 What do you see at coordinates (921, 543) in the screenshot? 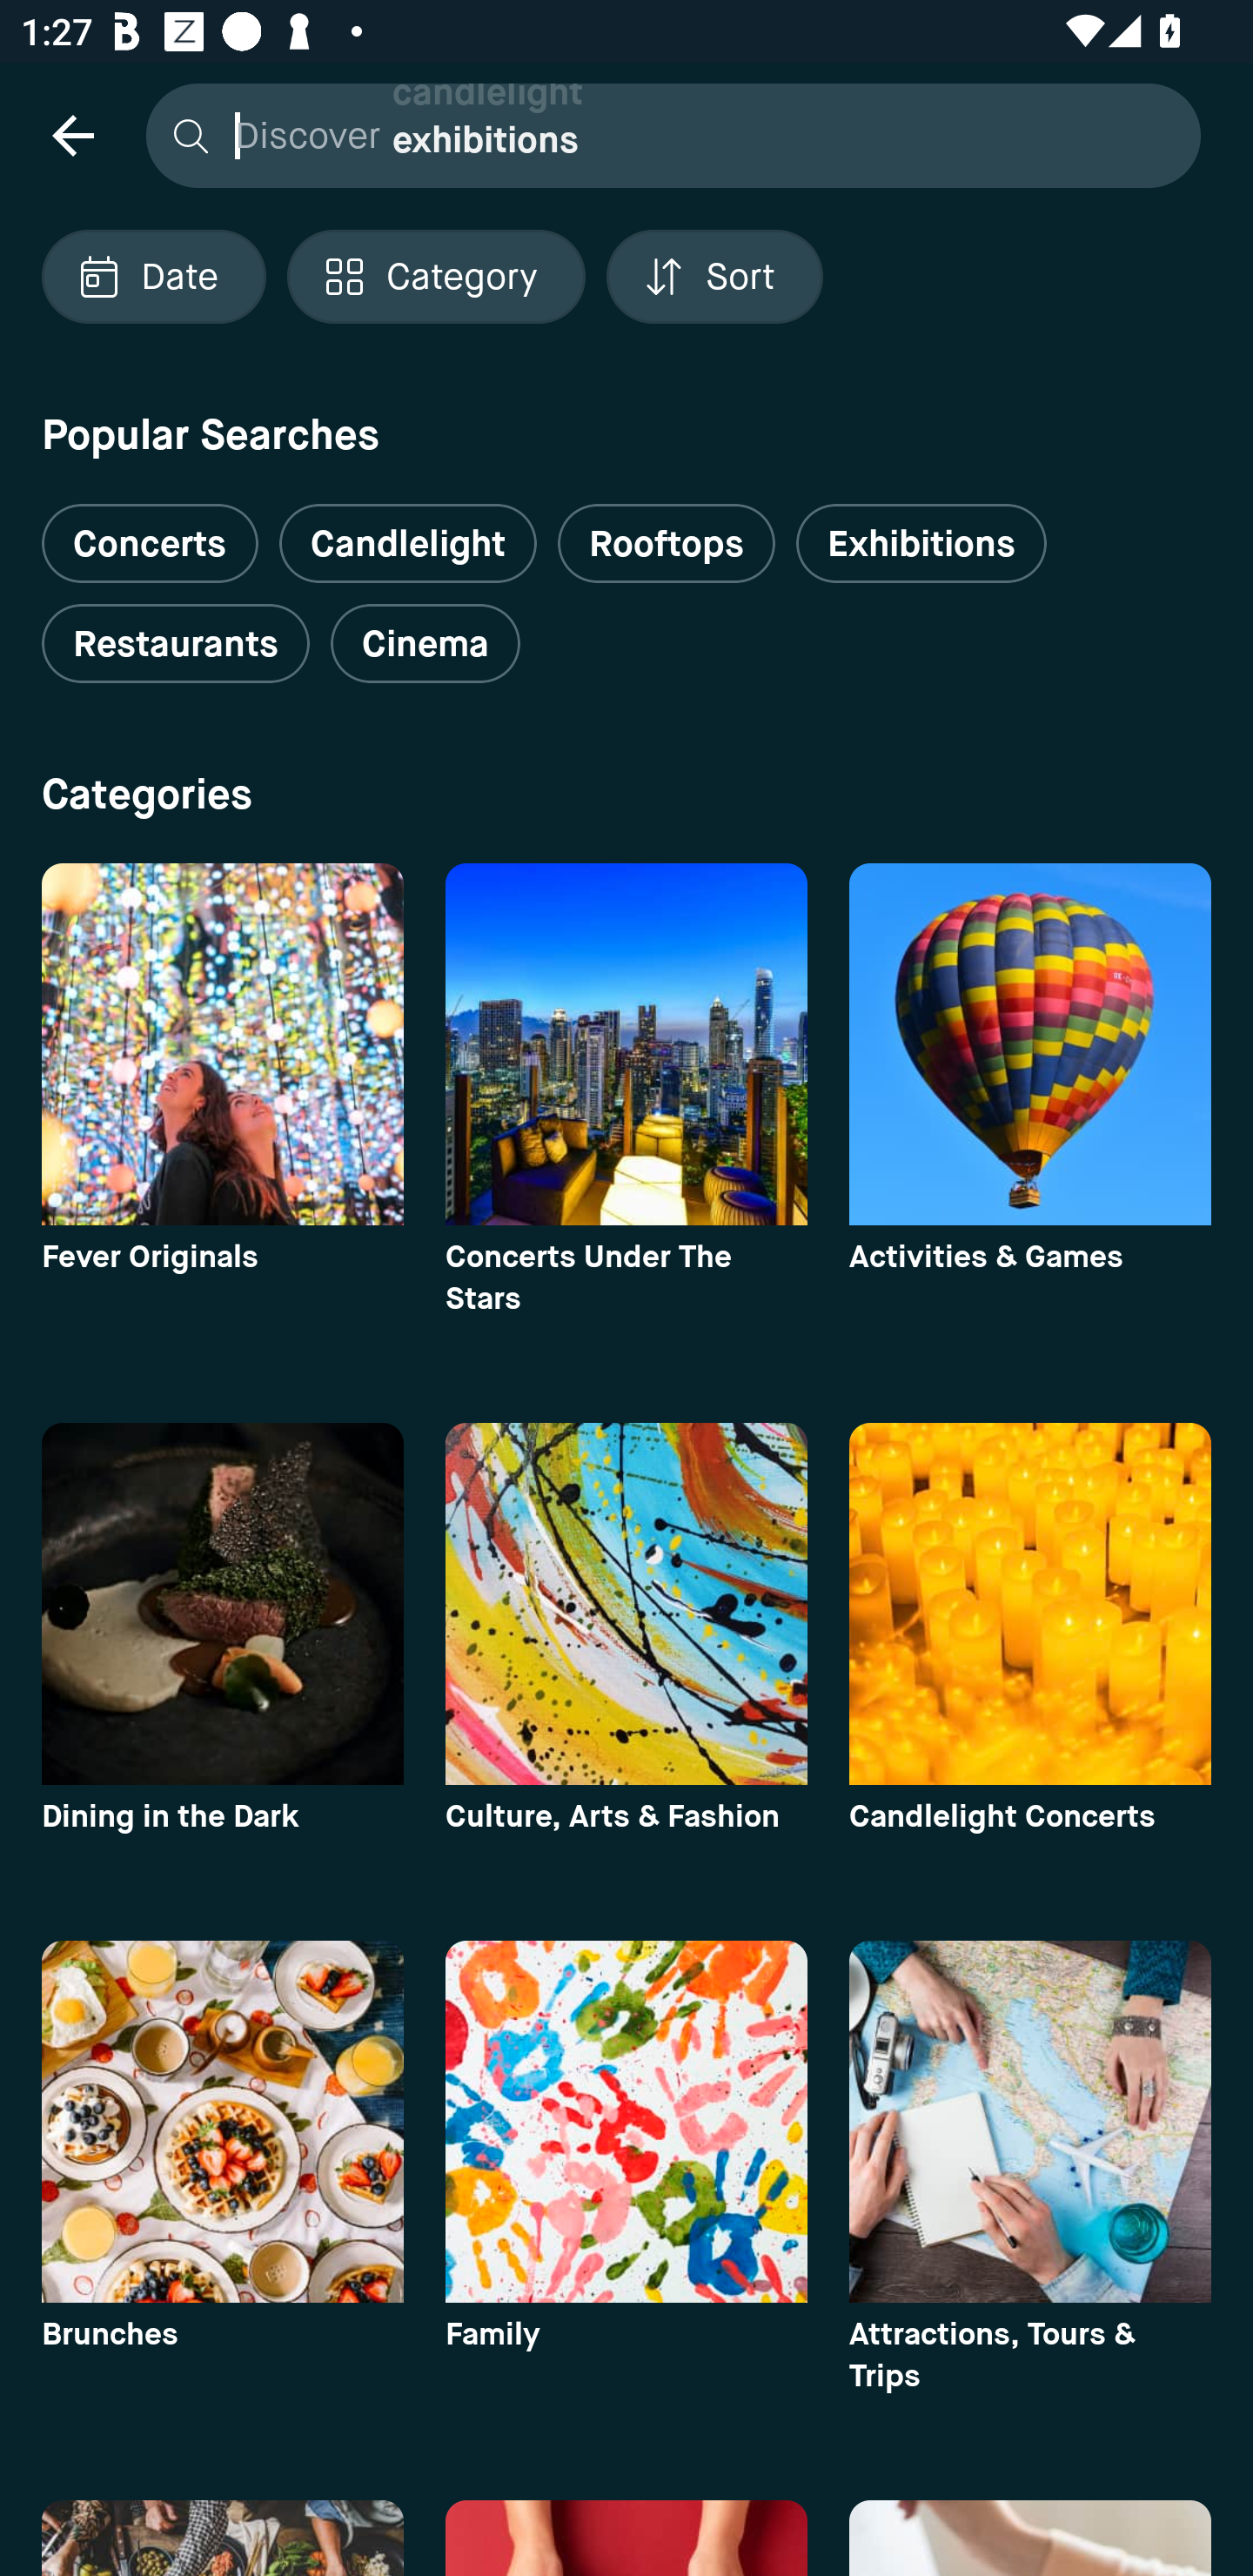
I see `Exhibitions` at bounding box center [921, 543].